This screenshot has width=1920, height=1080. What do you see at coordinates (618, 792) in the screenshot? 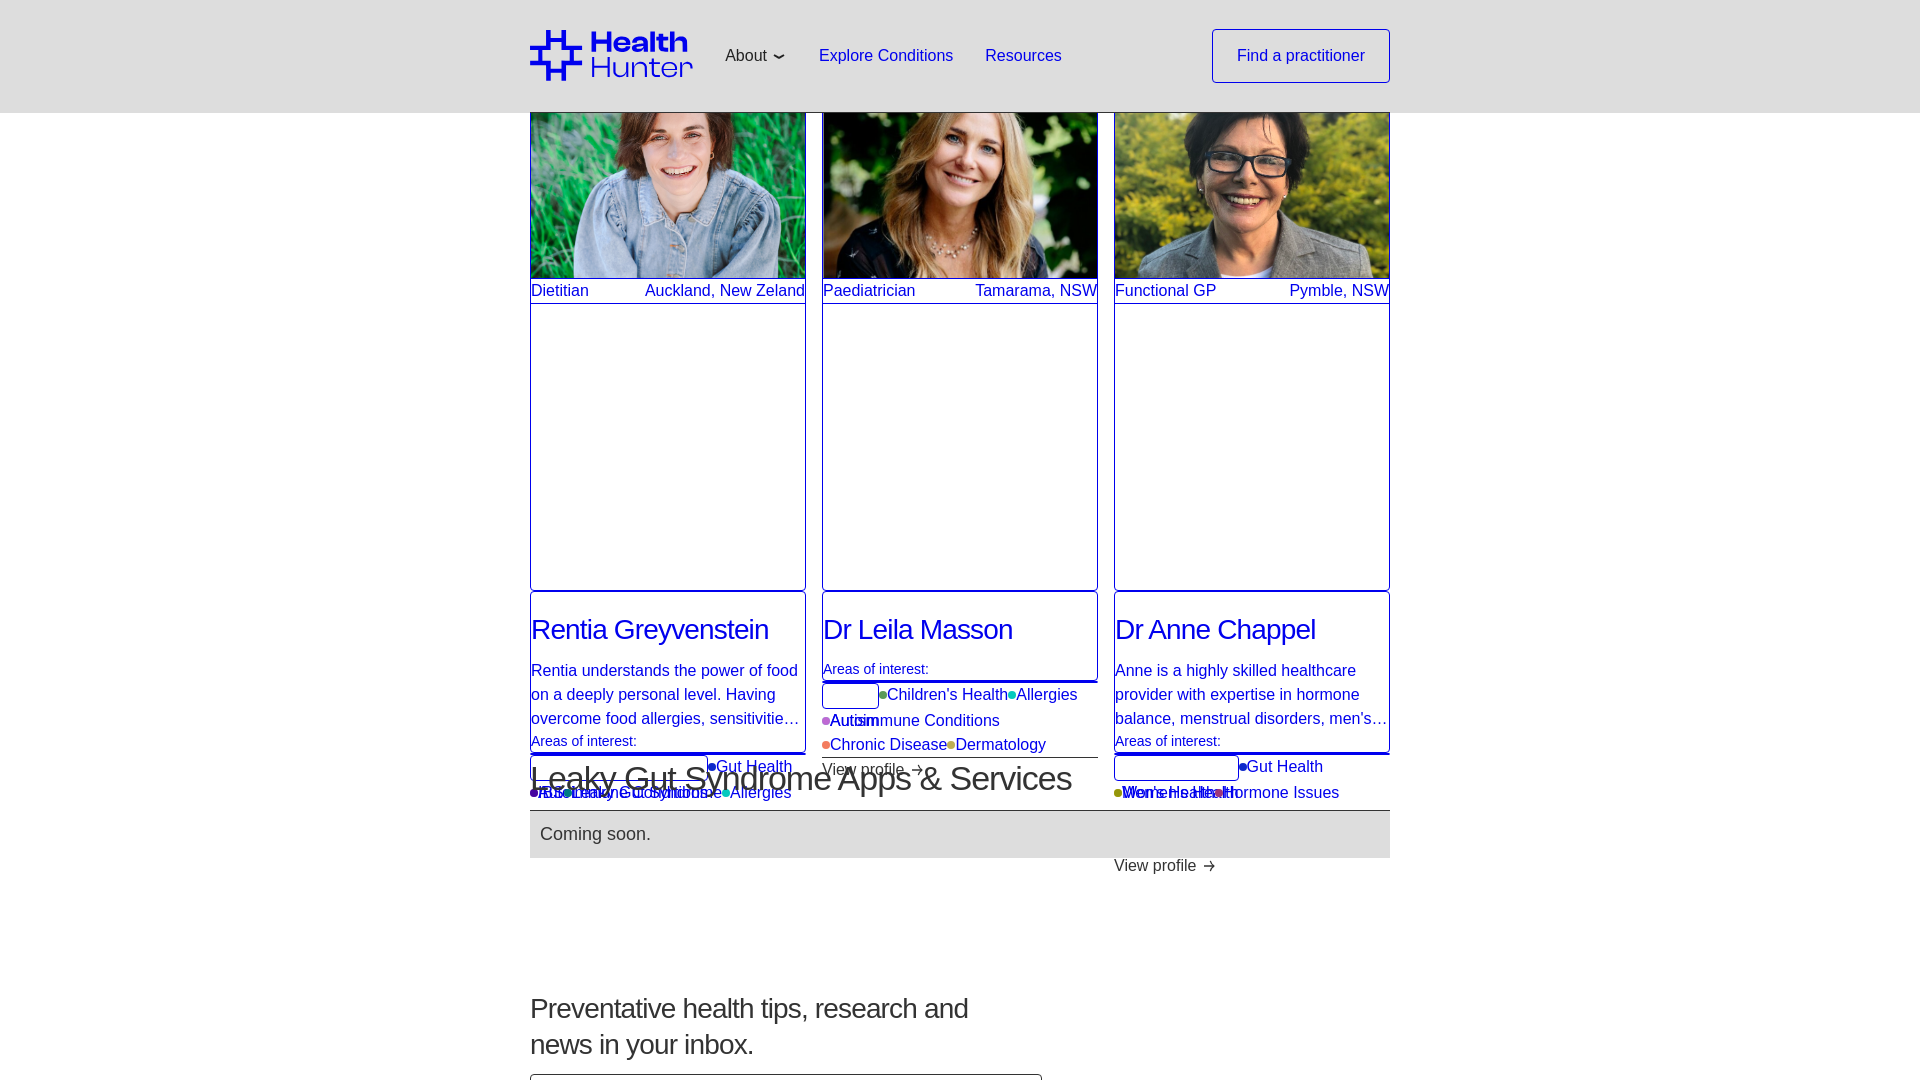
I see `Autoimmune Conditions` at bounding box center [618, 792].